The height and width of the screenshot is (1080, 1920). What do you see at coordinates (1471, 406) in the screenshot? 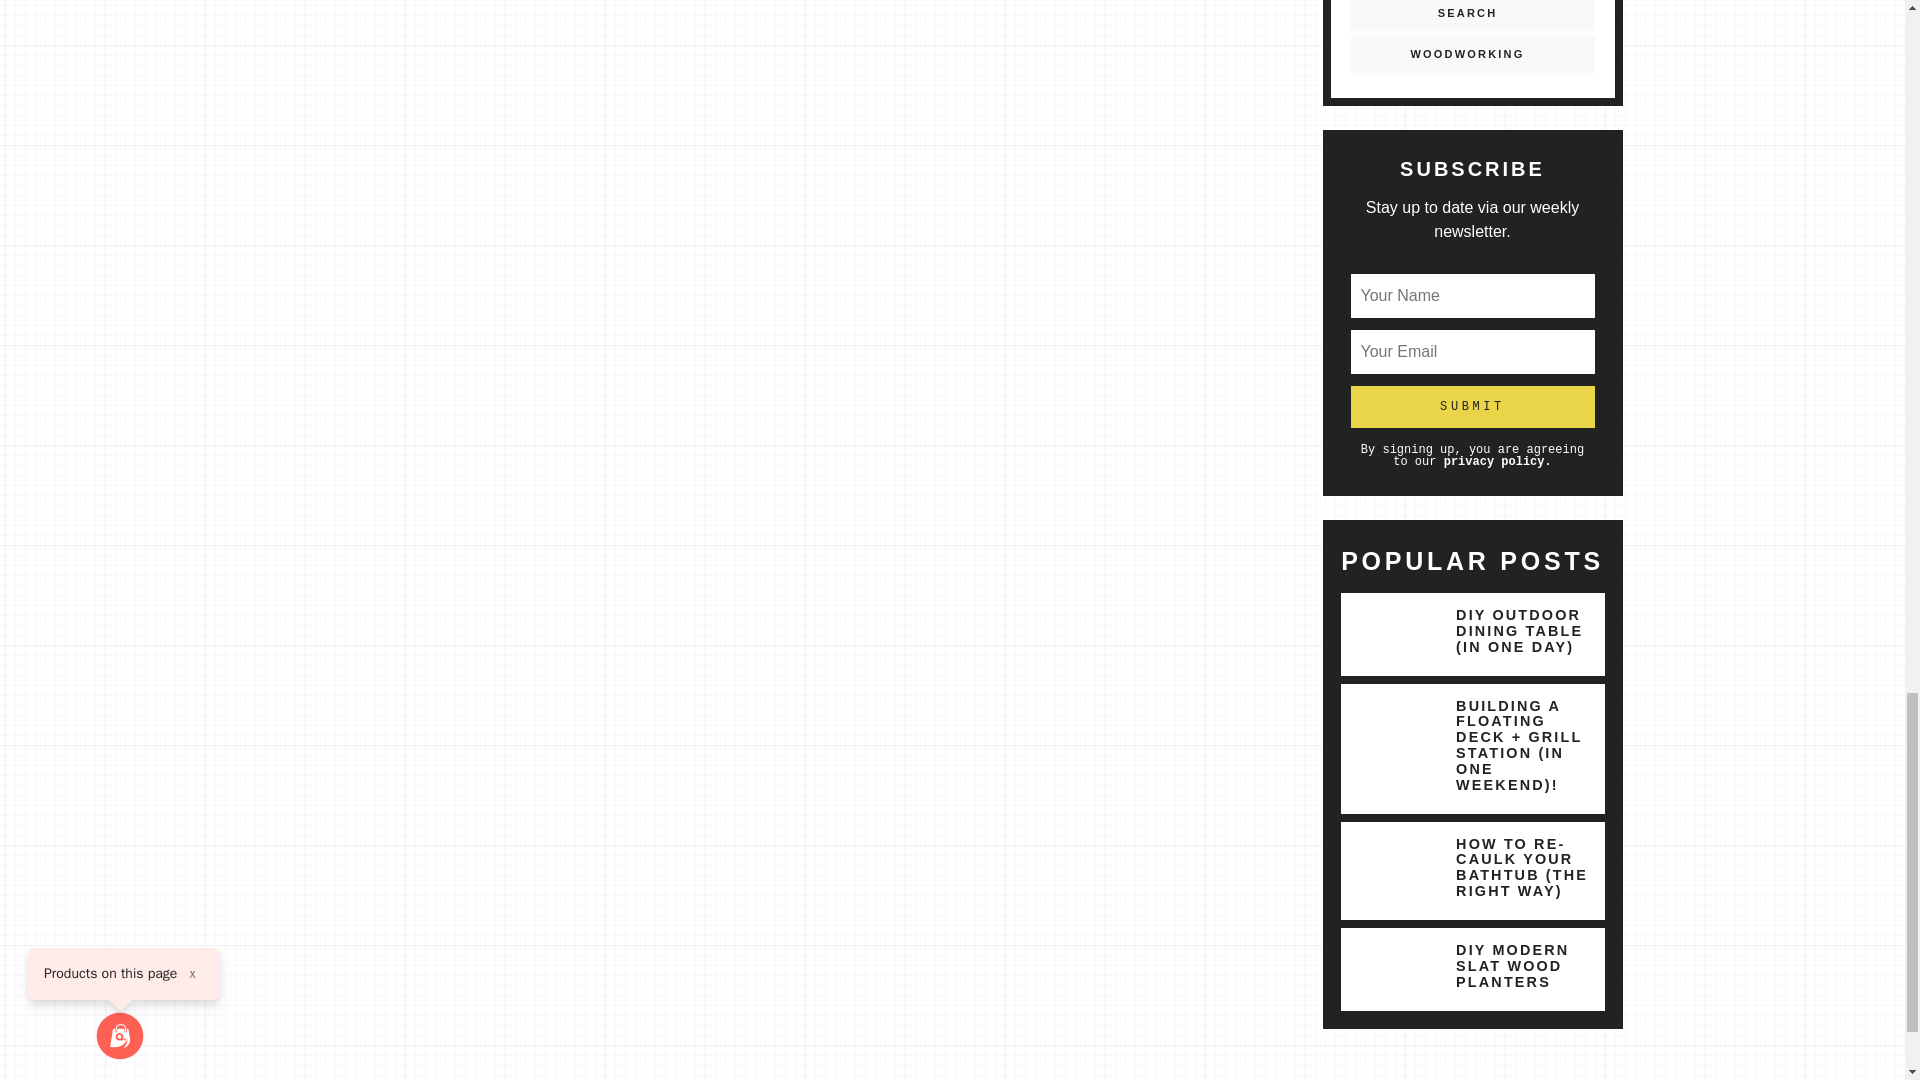
I see `Submit` at bounding box center [1471, 406].